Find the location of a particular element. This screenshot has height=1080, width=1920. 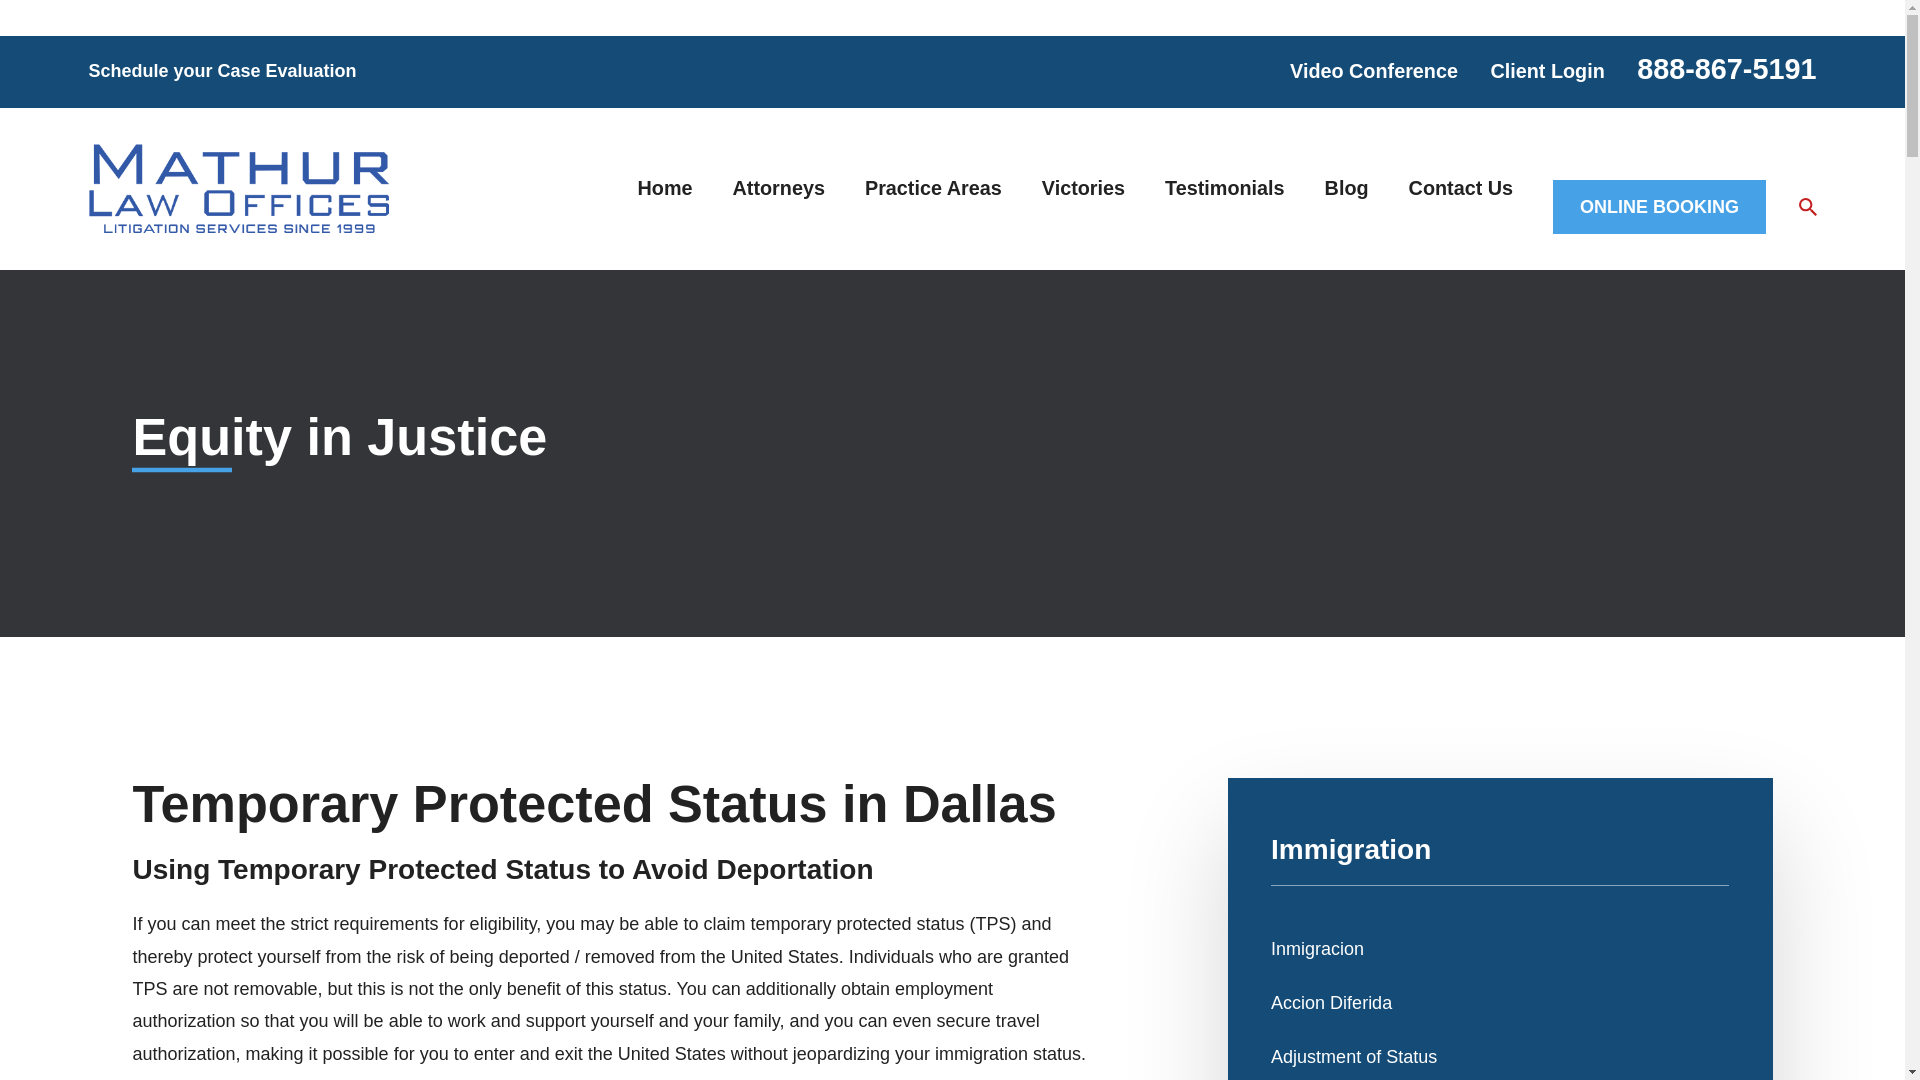

Testimonials is located at coordinates (1224, 188).